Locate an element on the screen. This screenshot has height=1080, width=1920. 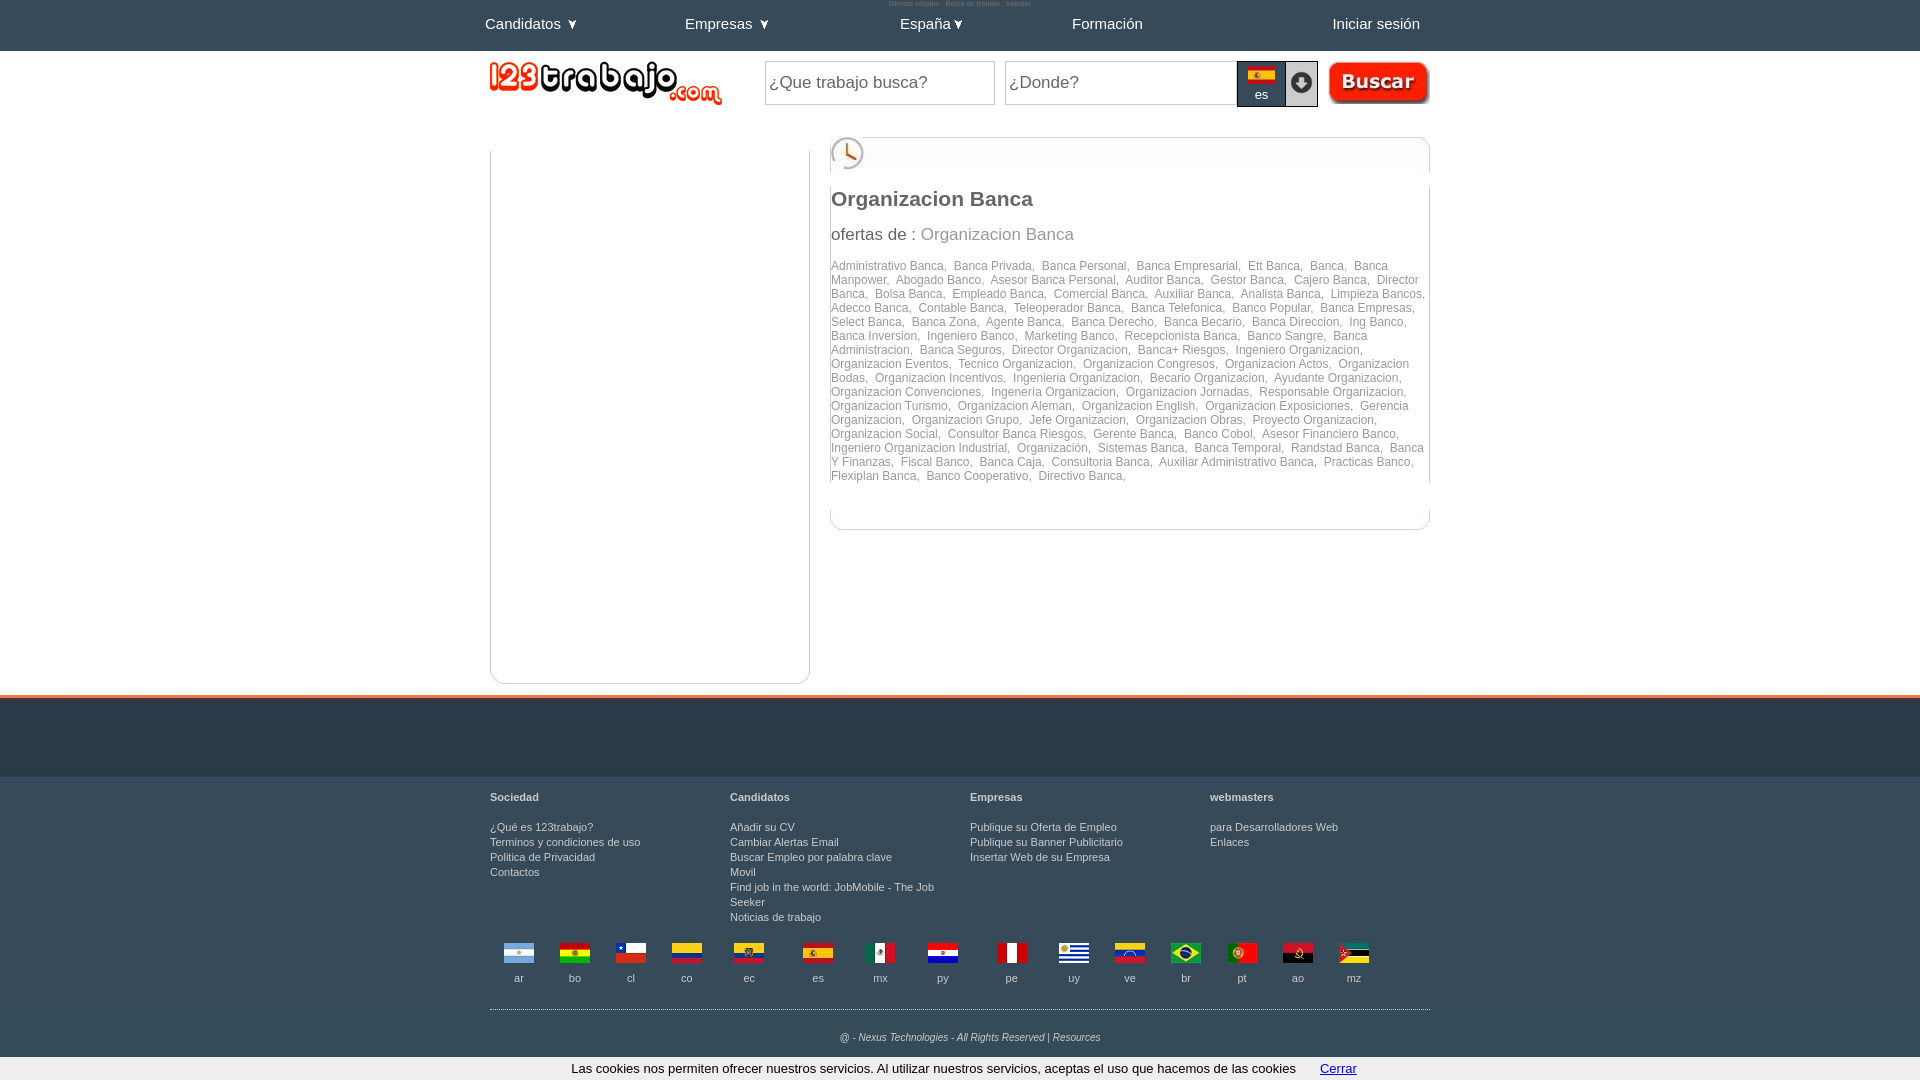
Banca Empresas,  is located at coordinates (1369, 308).